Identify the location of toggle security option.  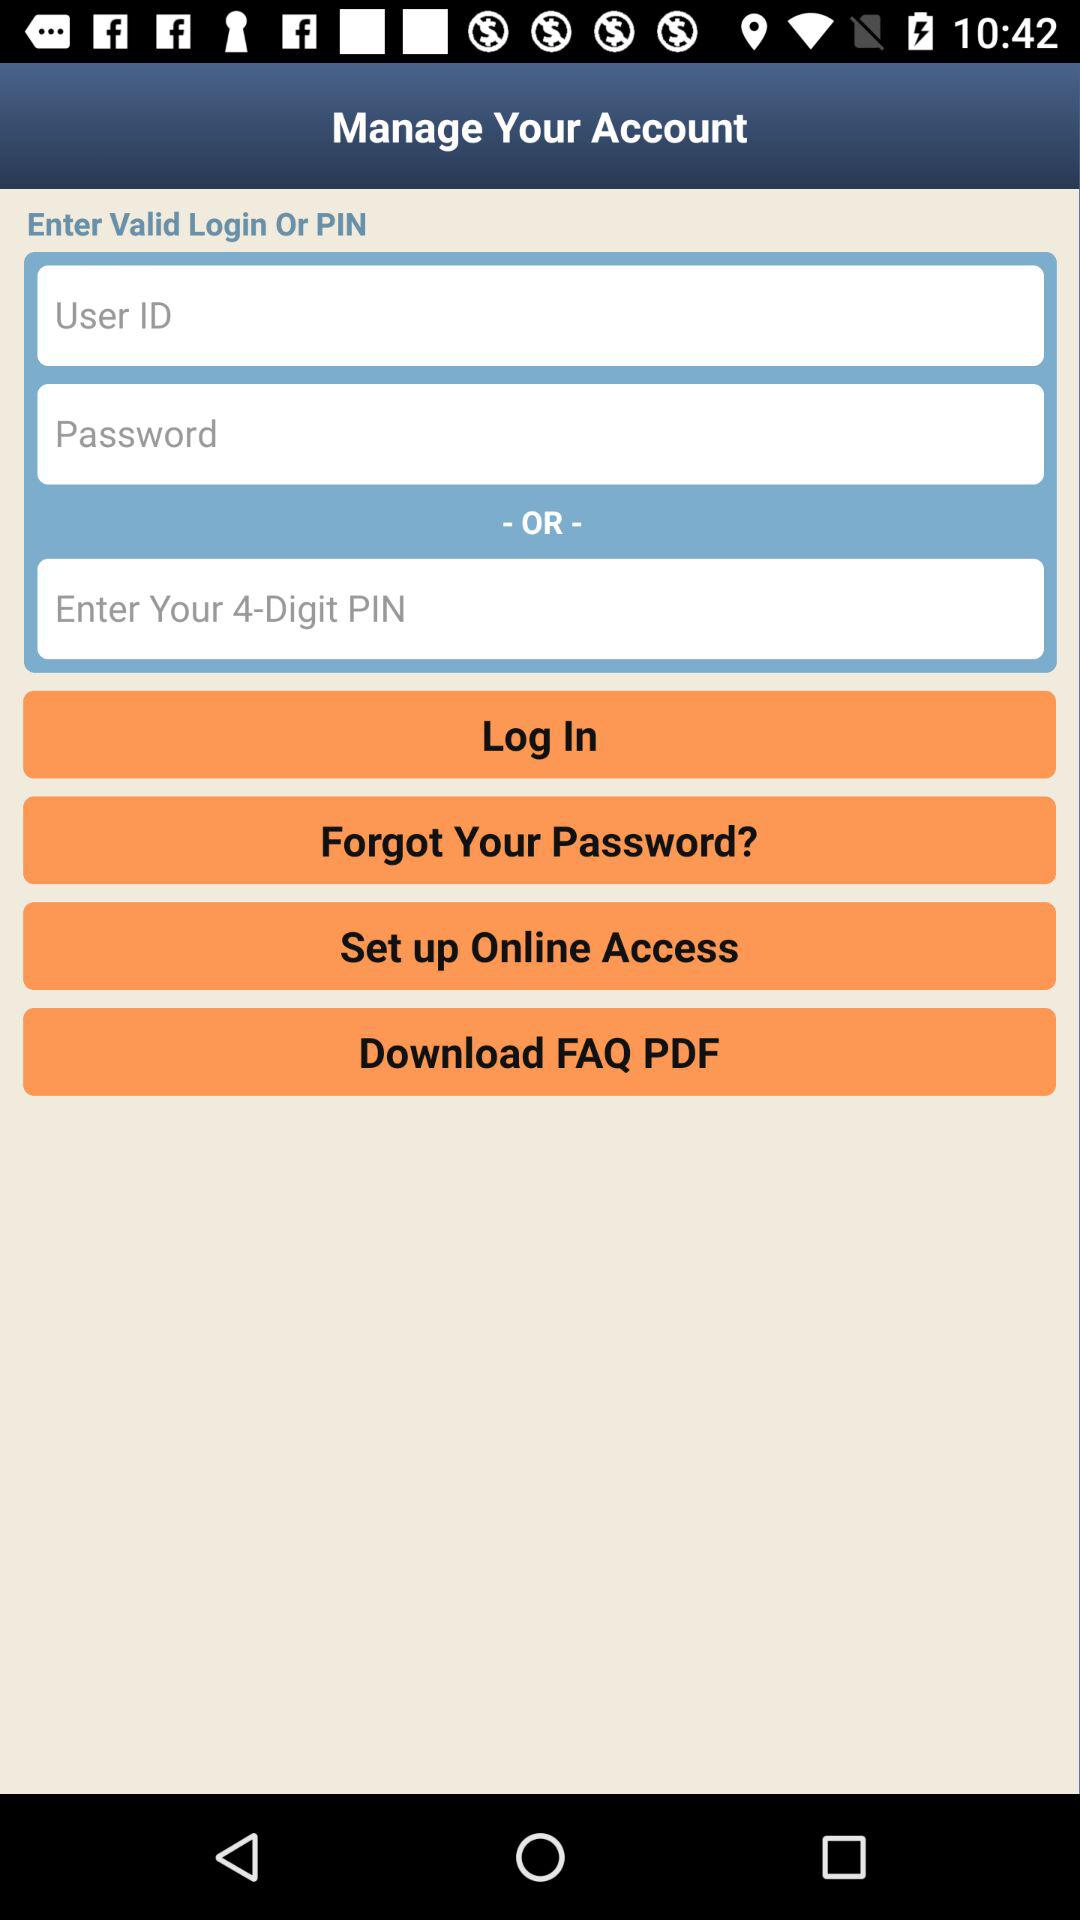
(540, 434).